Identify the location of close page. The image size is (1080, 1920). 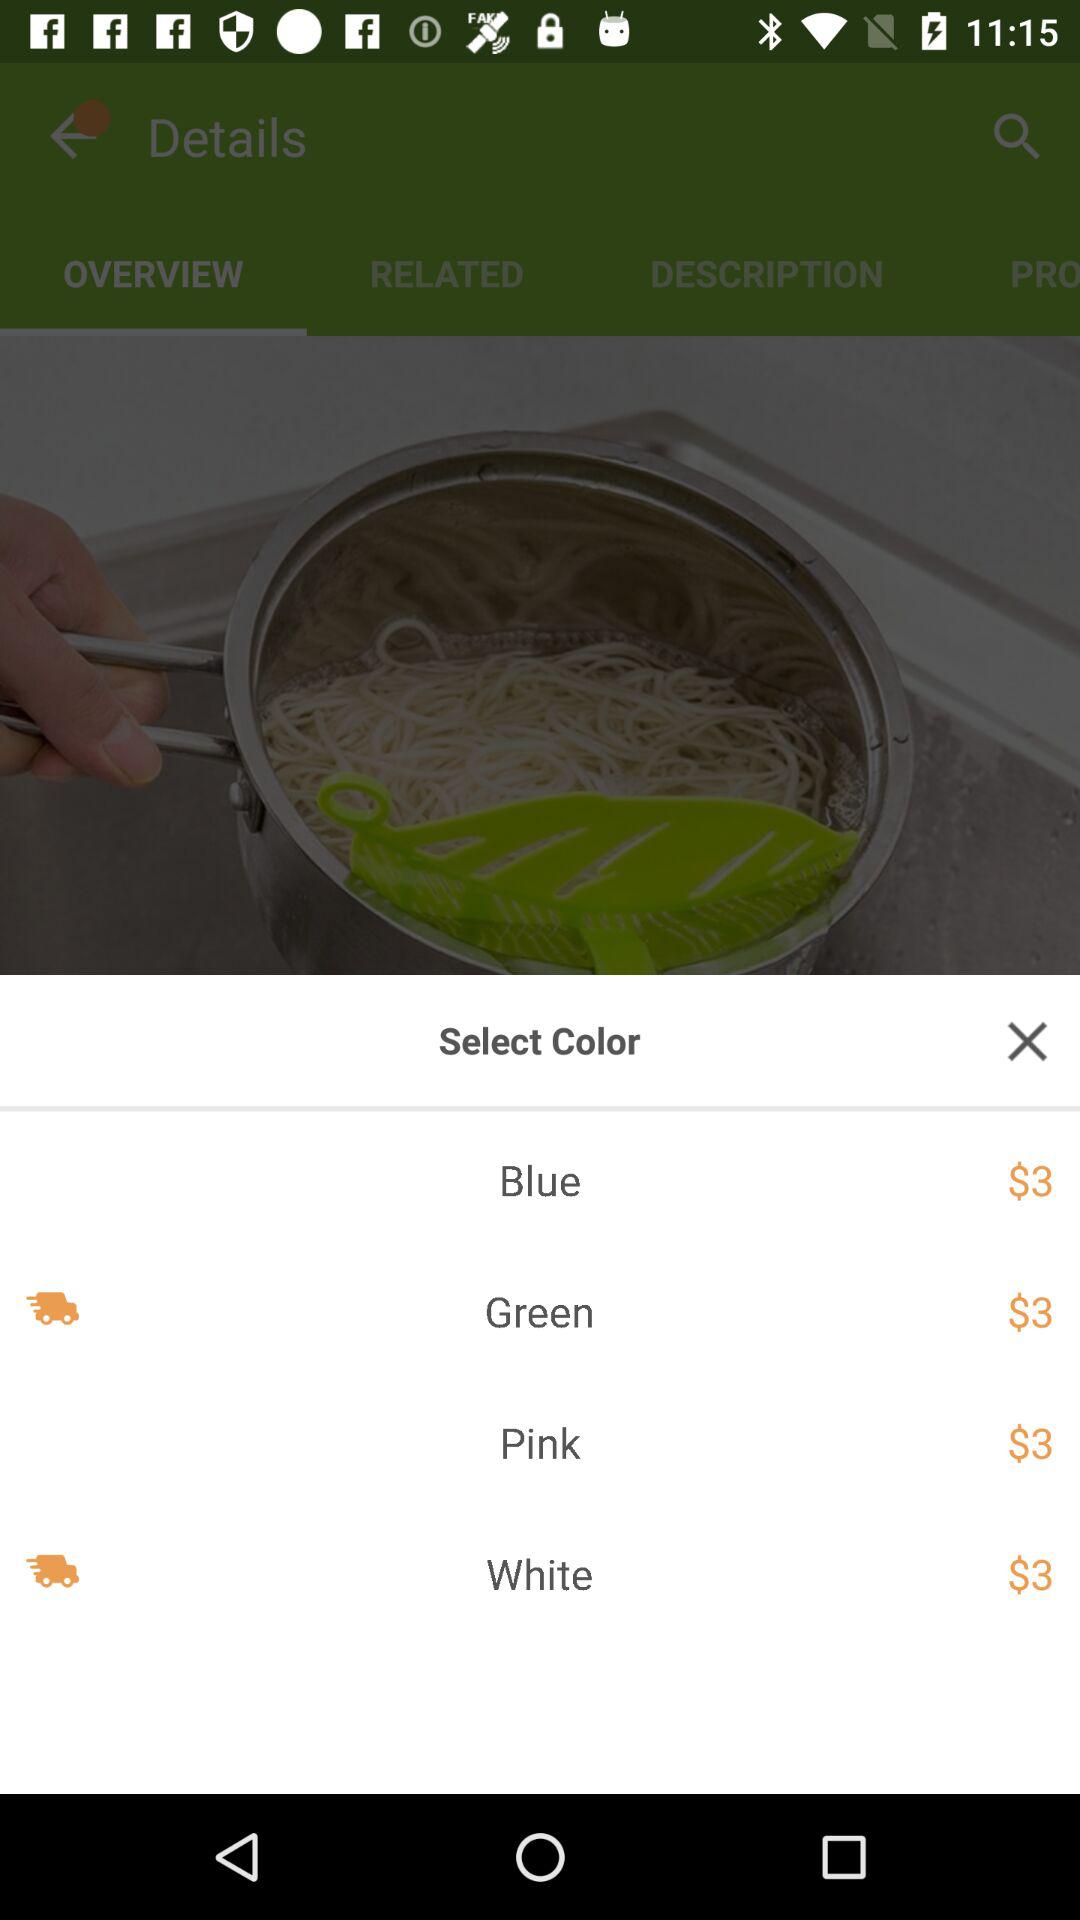
(1027, 1040).